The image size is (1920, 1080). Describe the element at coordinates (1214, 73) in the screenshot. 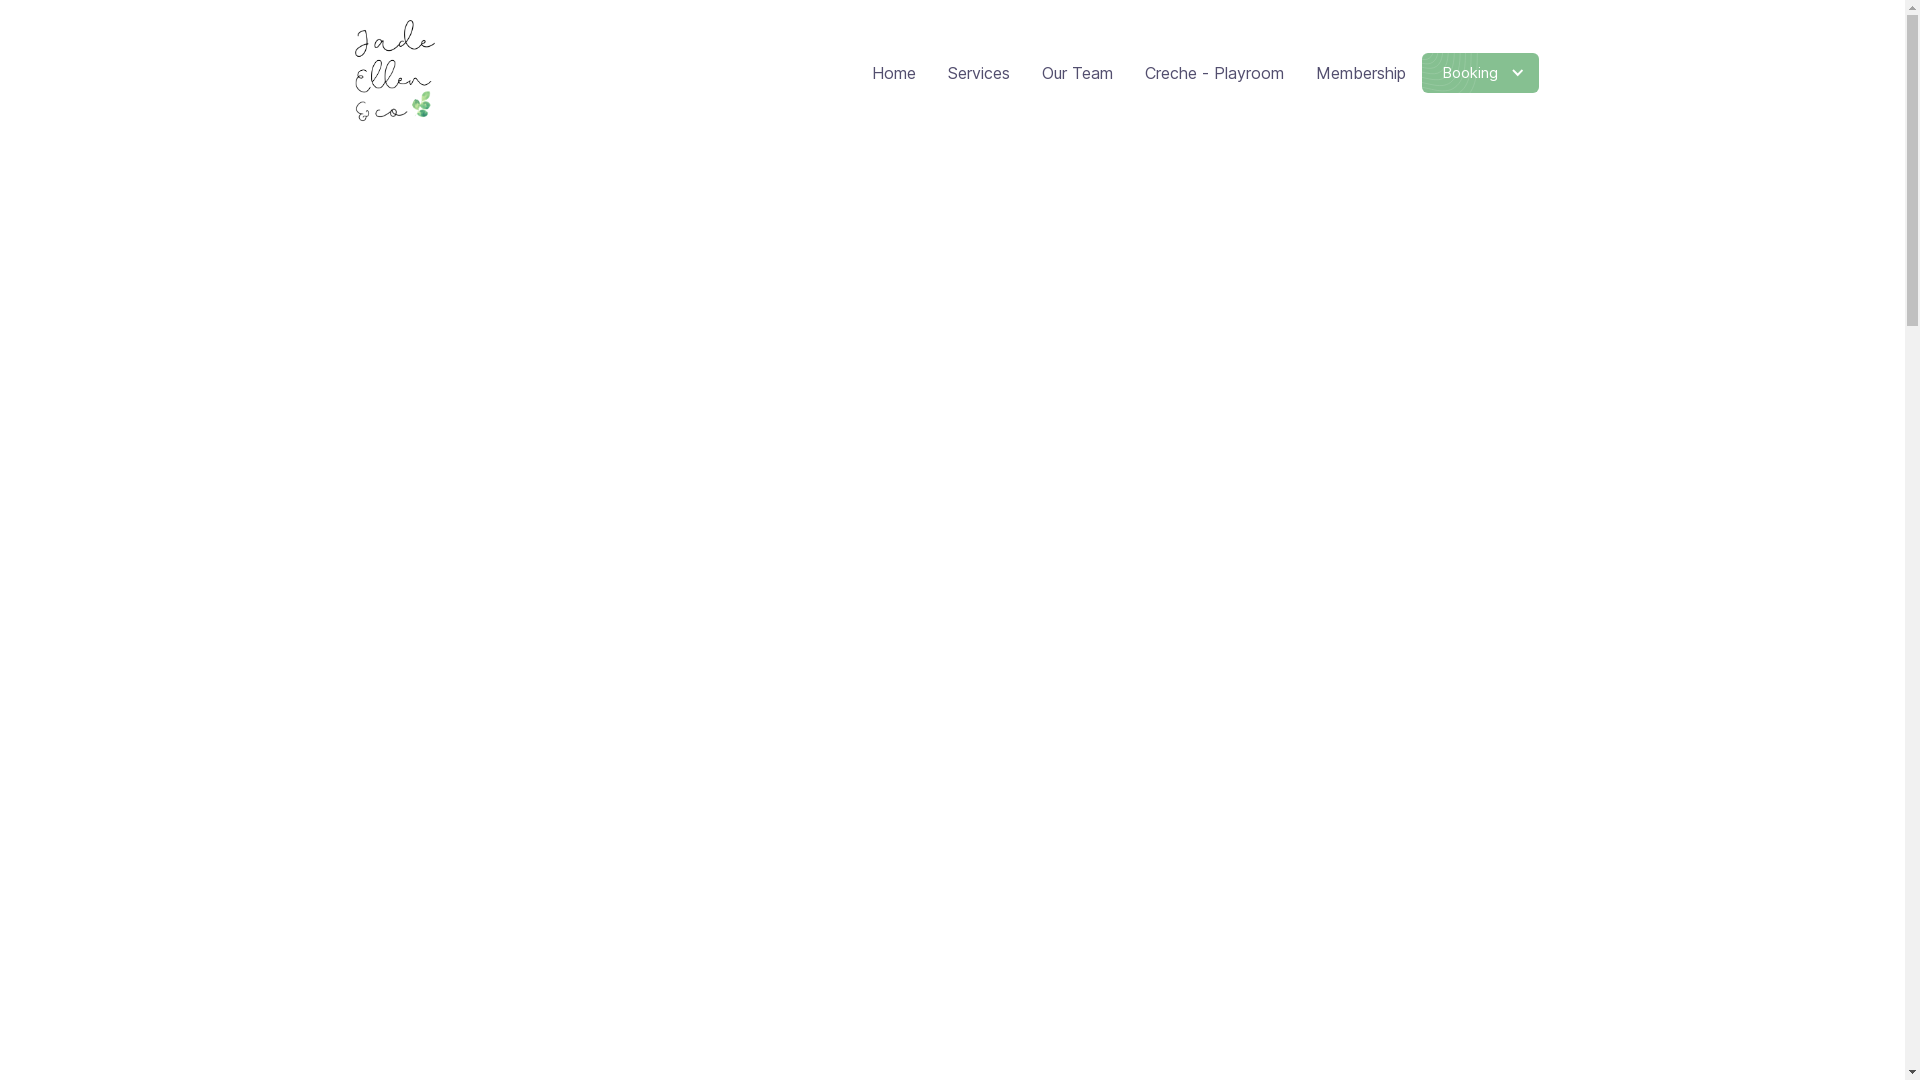

I see `Creche - Playroom` at that location.